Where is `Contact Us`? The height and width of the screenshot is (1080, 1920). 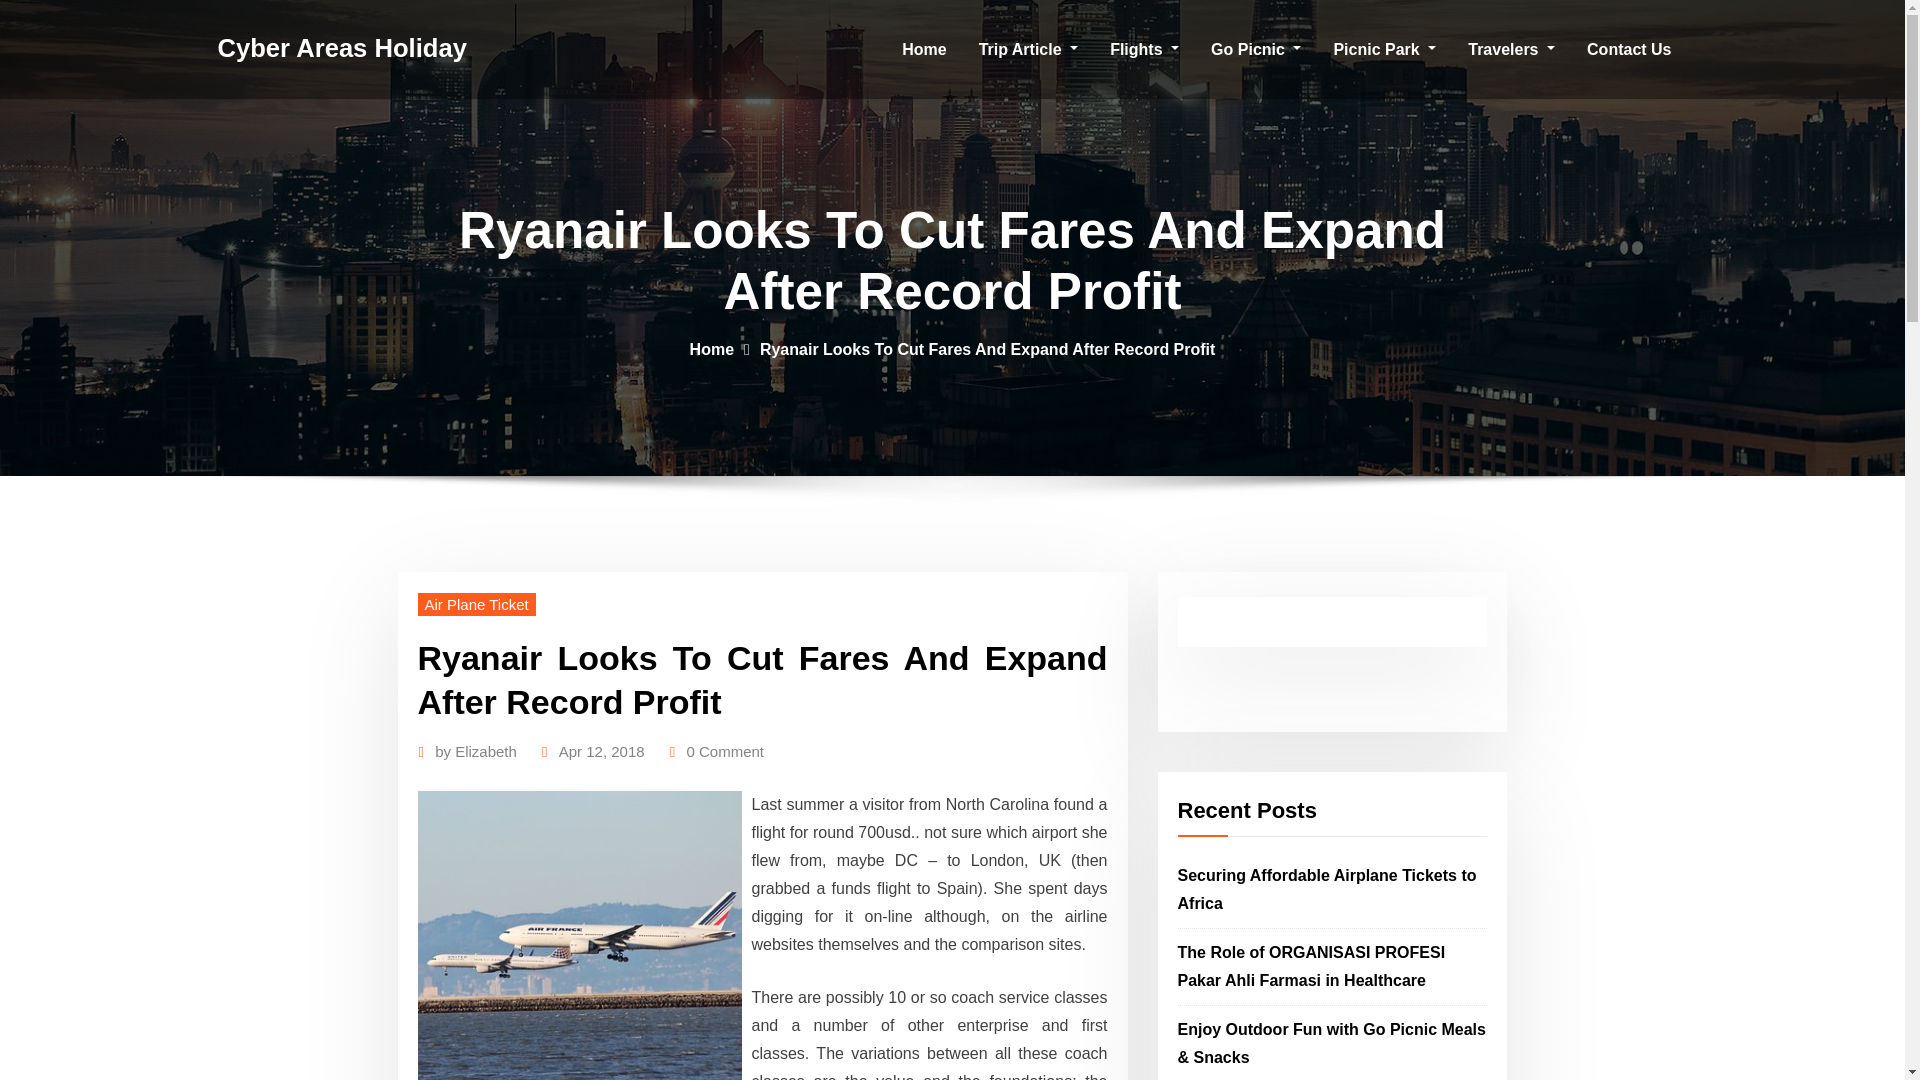 Contact Us is located at coordinates (1628, 50).